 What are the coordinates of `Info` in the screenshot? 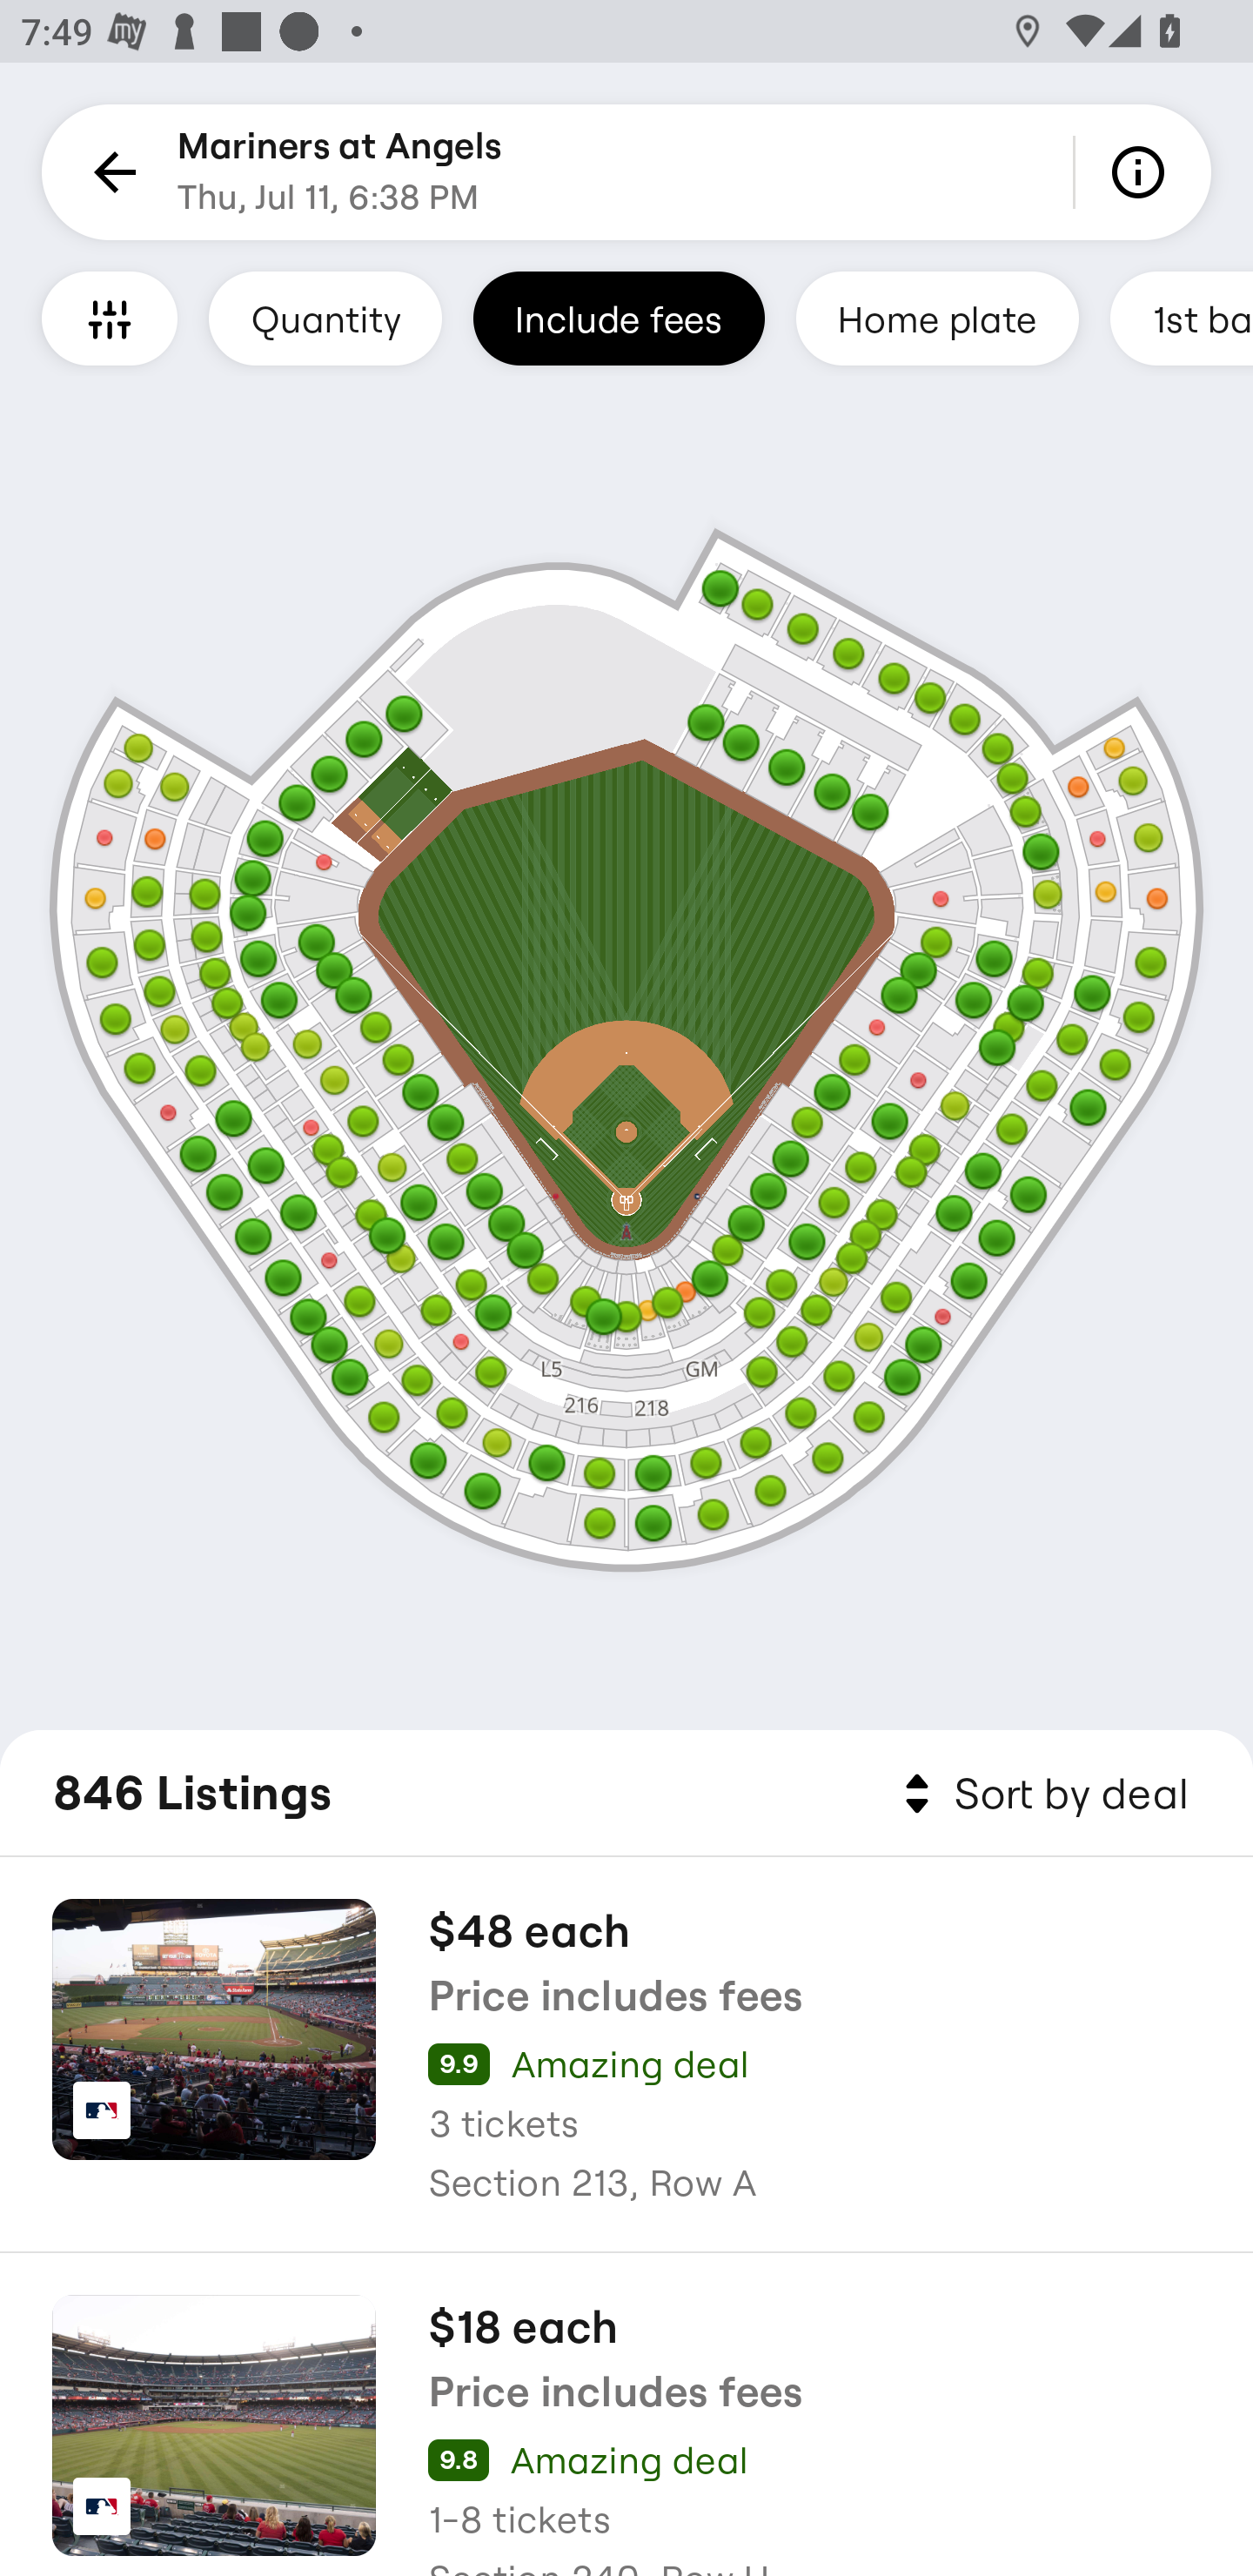 It's located at (1143, 172).